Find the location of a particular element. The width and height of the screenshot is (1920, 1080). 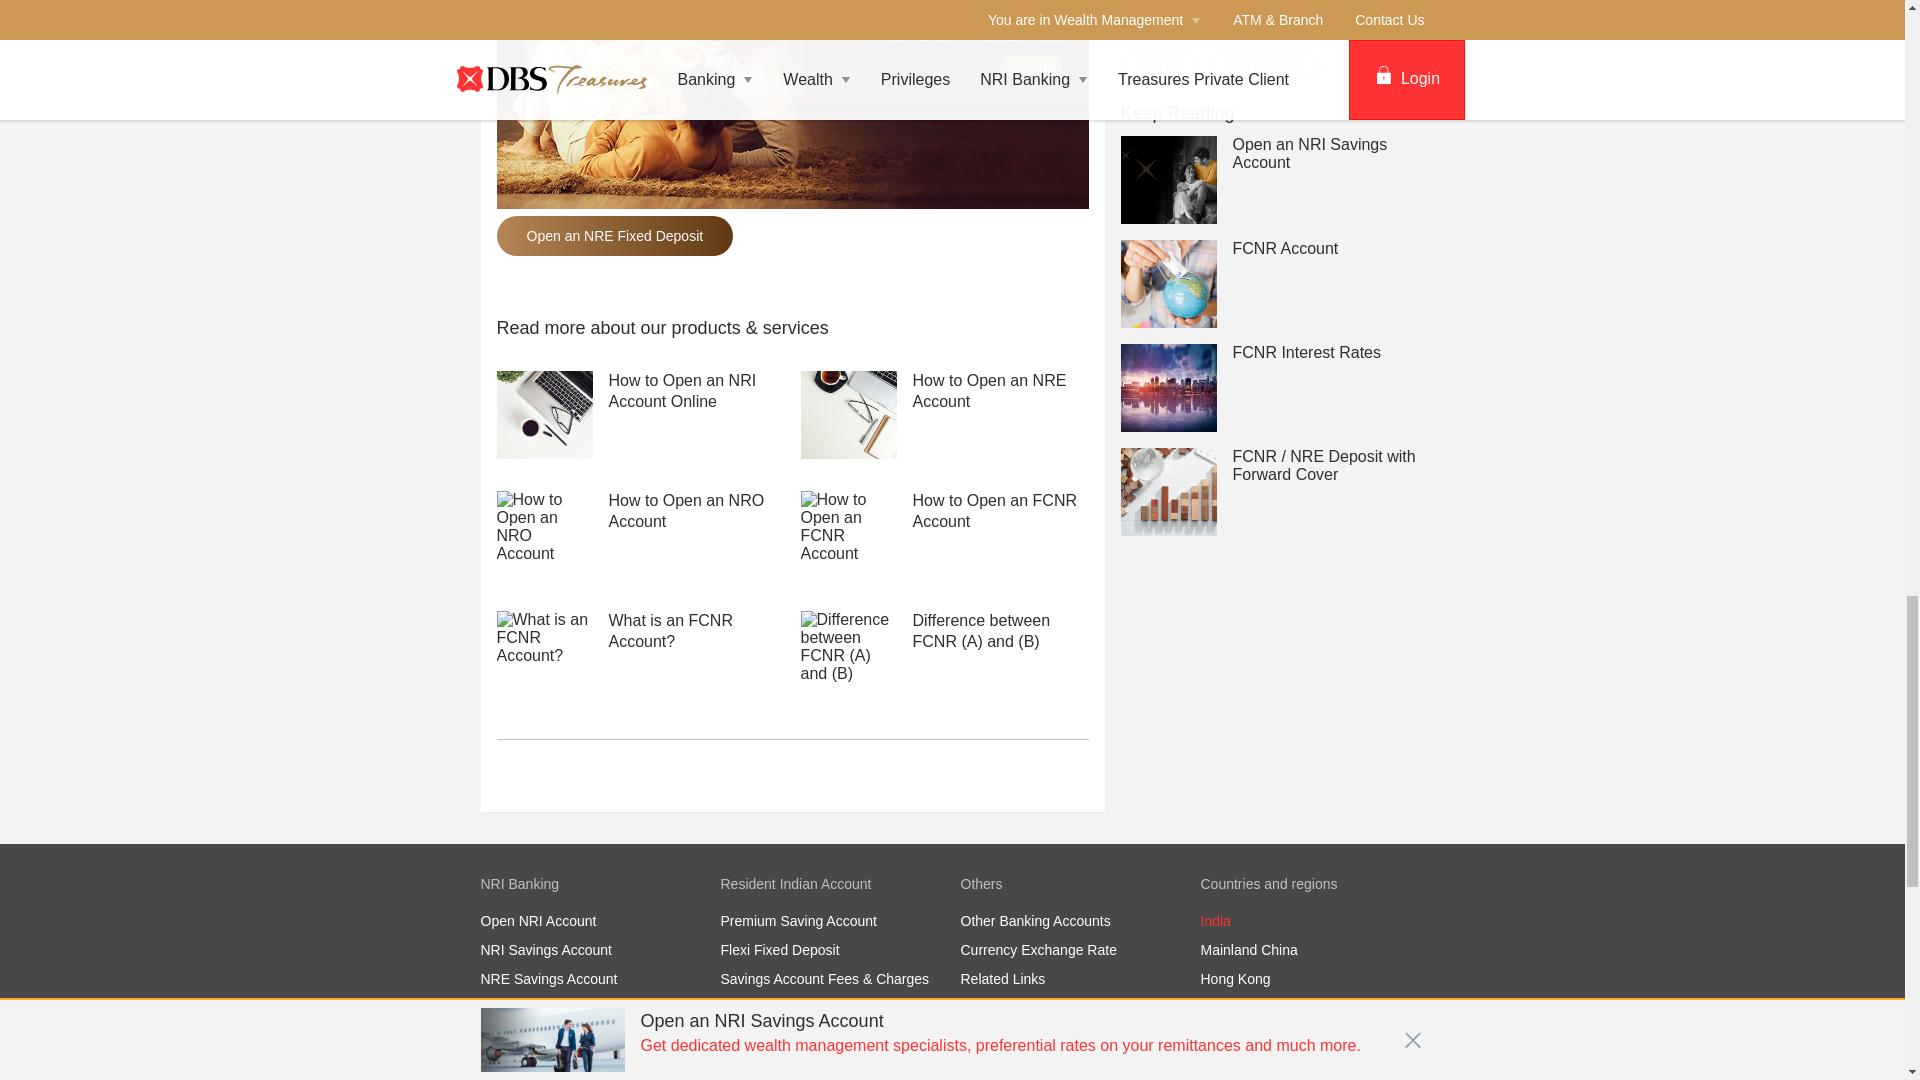

Open an NRE Fixed Deposit is located at coordinates (614, 236).